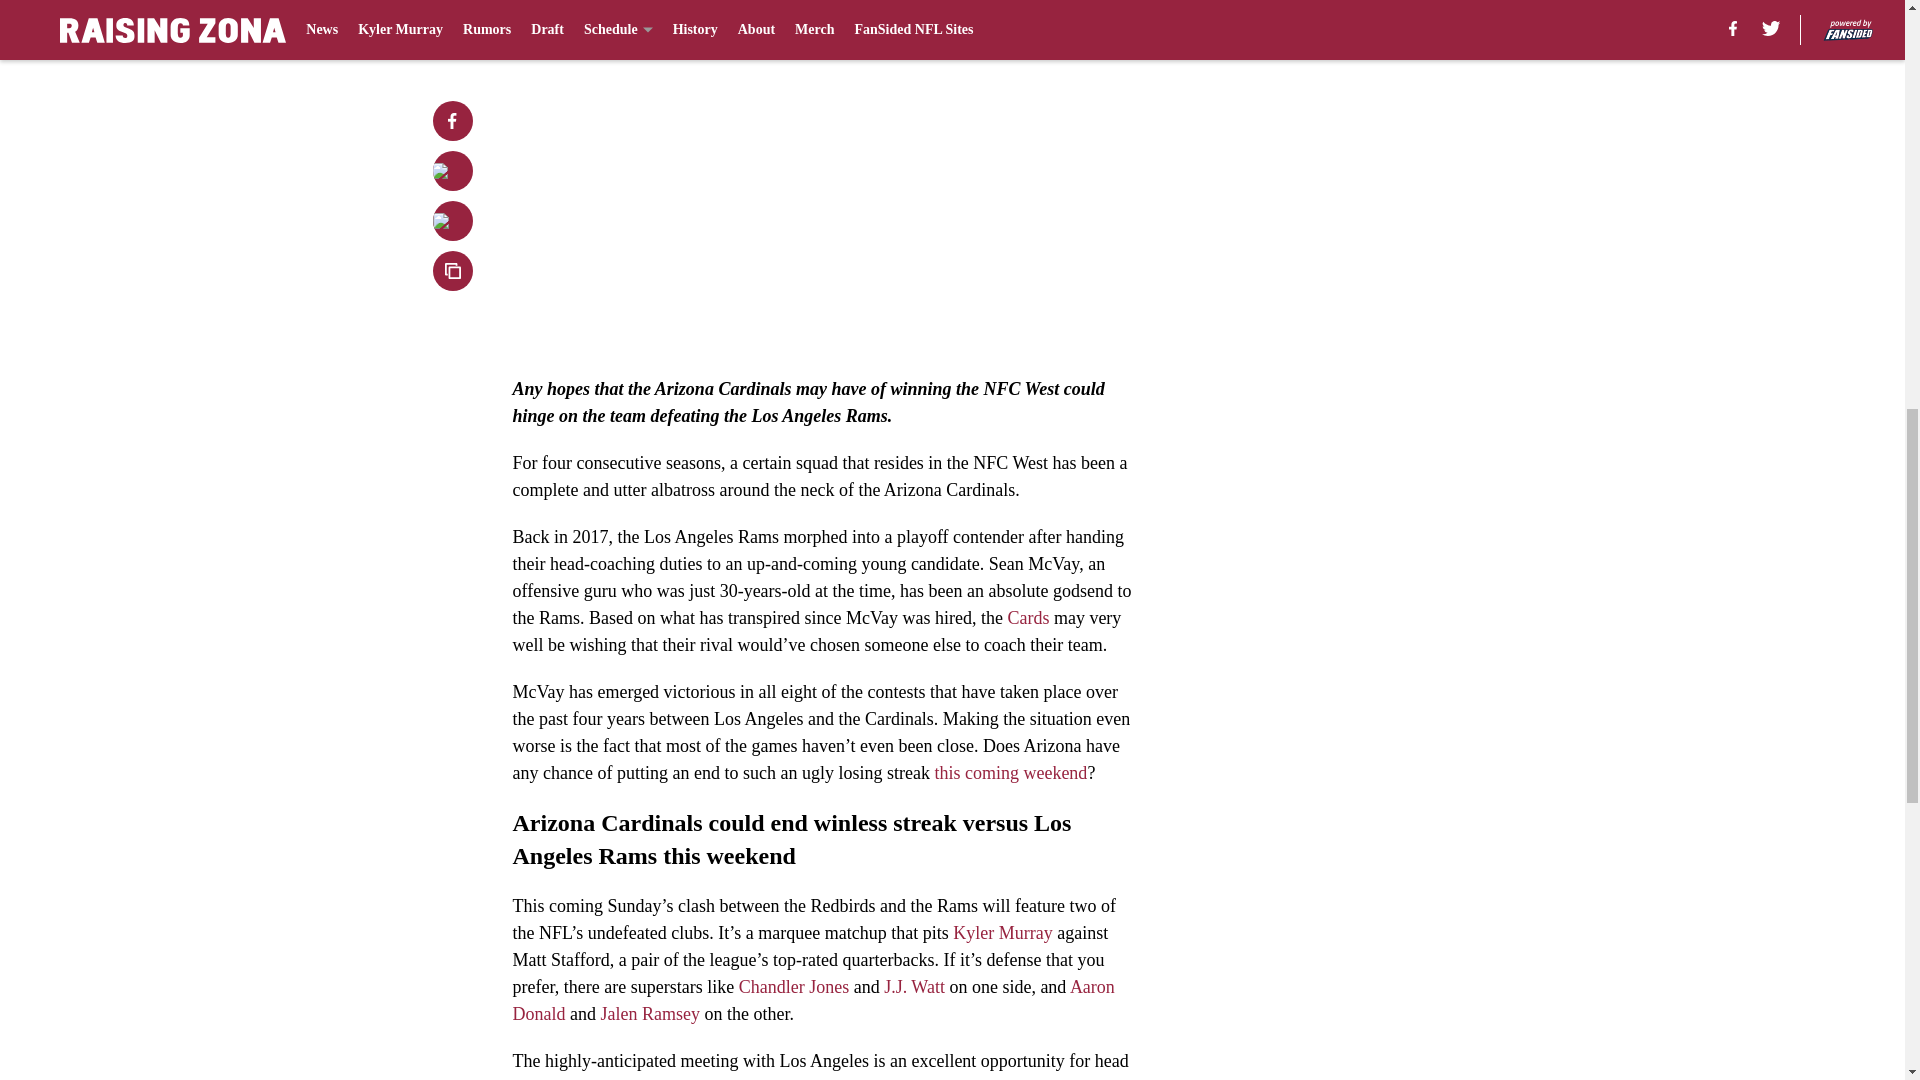 The image size is (1920, 1080). I want to click on J.J. Watt, so click(914, 986).